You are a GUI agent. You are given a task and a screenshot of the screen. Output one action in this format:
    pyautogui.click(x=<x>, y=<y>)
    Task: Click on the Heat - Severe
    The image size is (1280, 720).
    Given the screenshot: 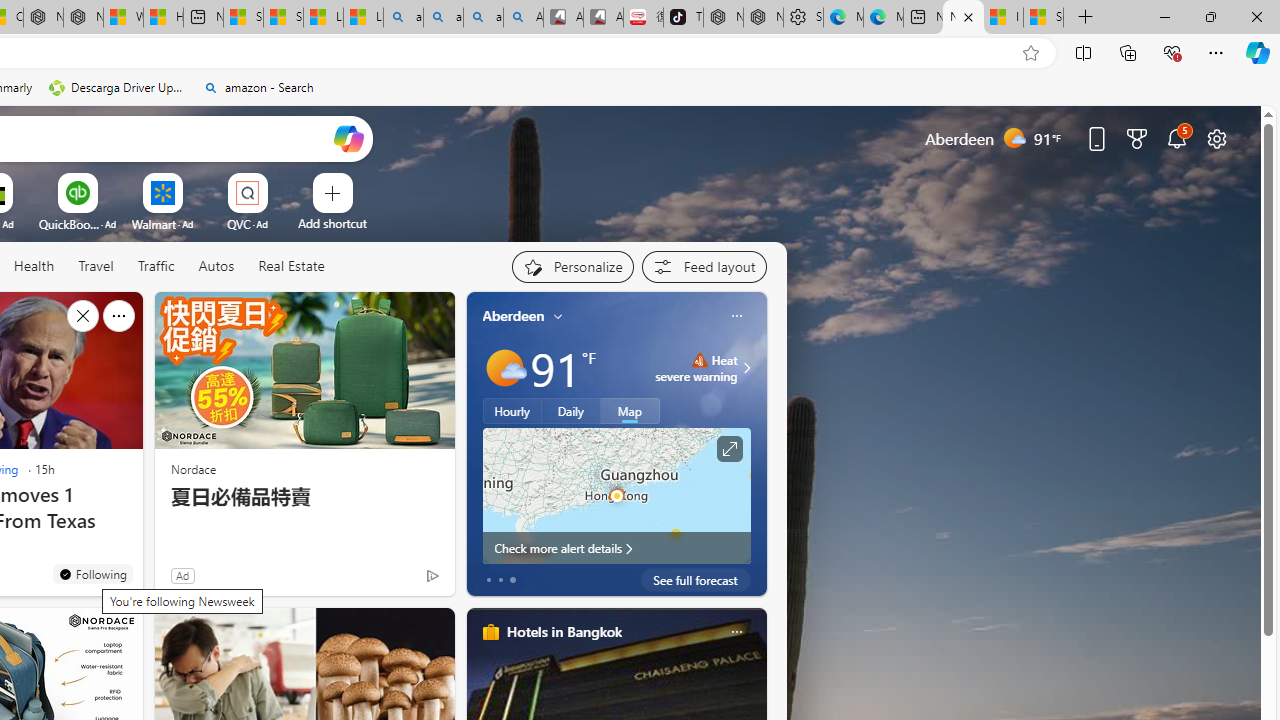 What is the action you would take?
    pyautogui.click(x=699, y=360)
    